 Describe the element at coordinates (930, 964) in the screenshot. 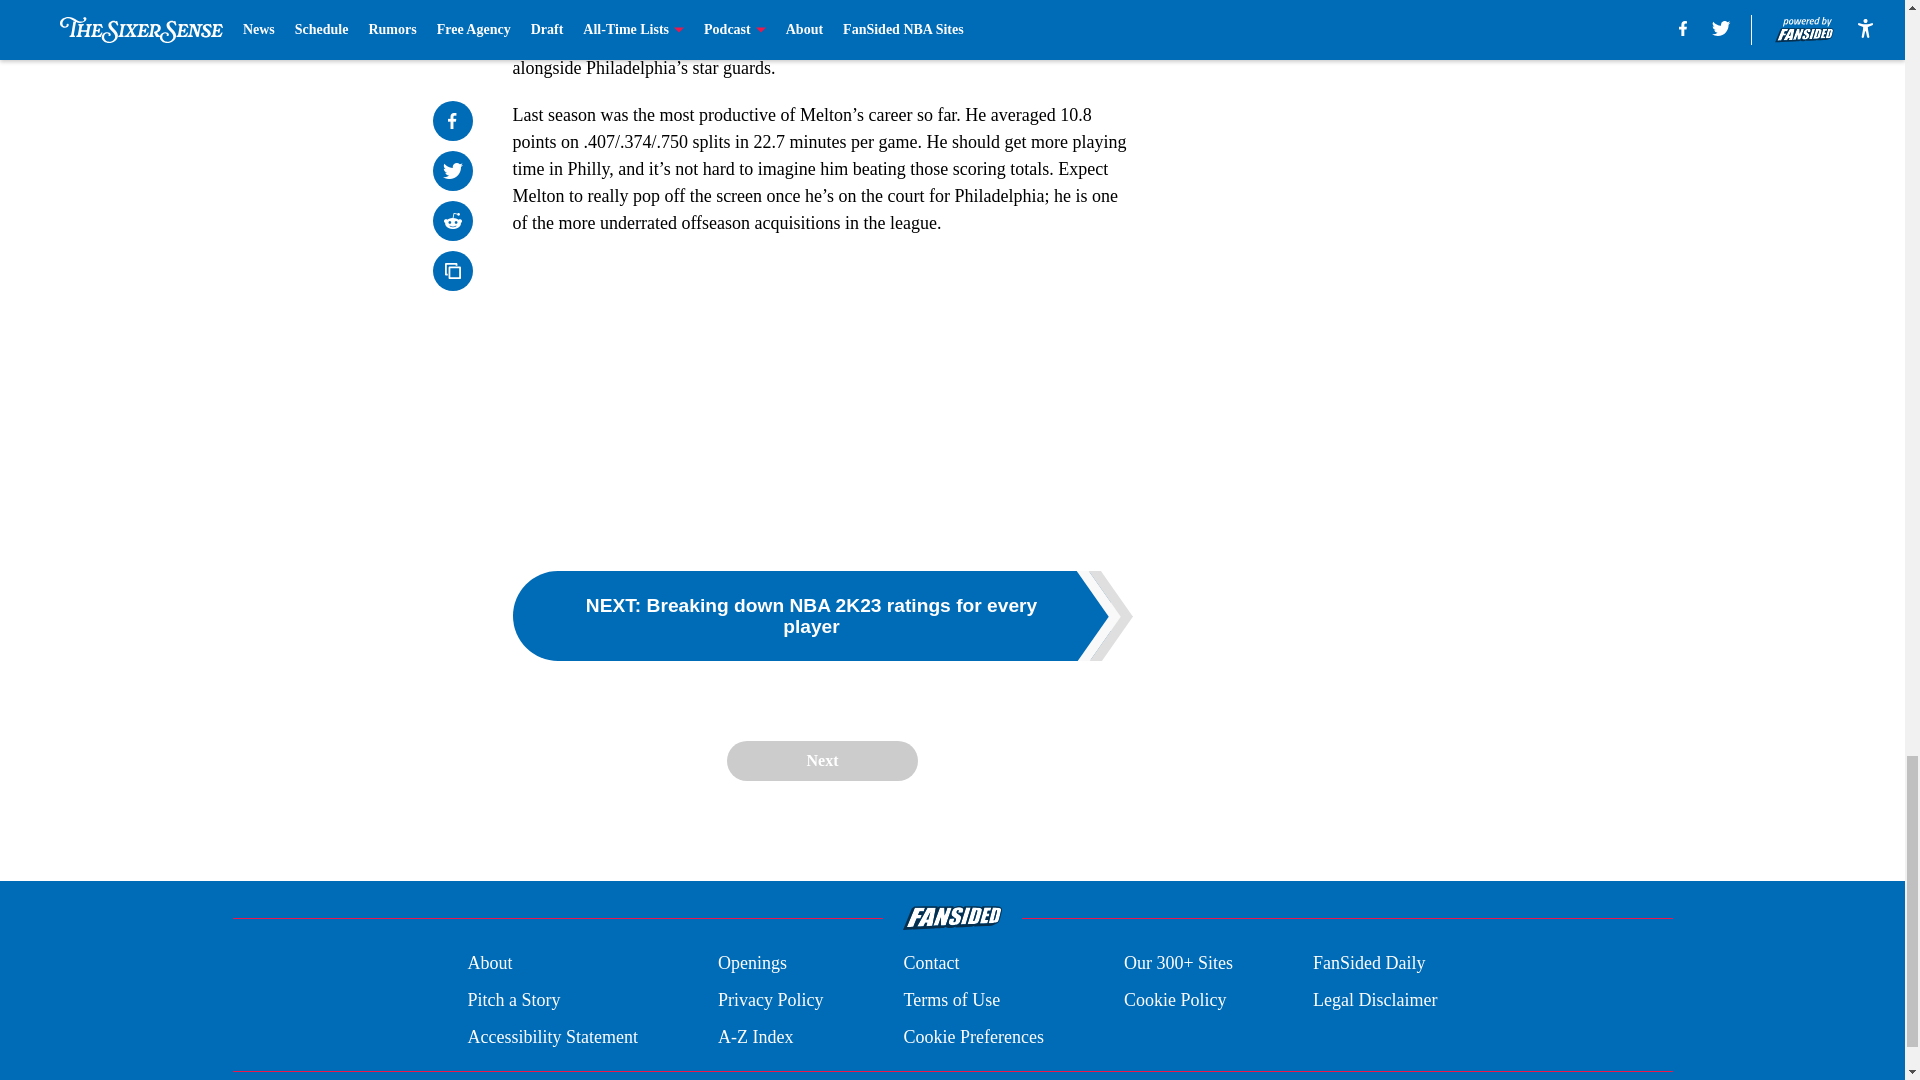

I see `Contact` at that location.